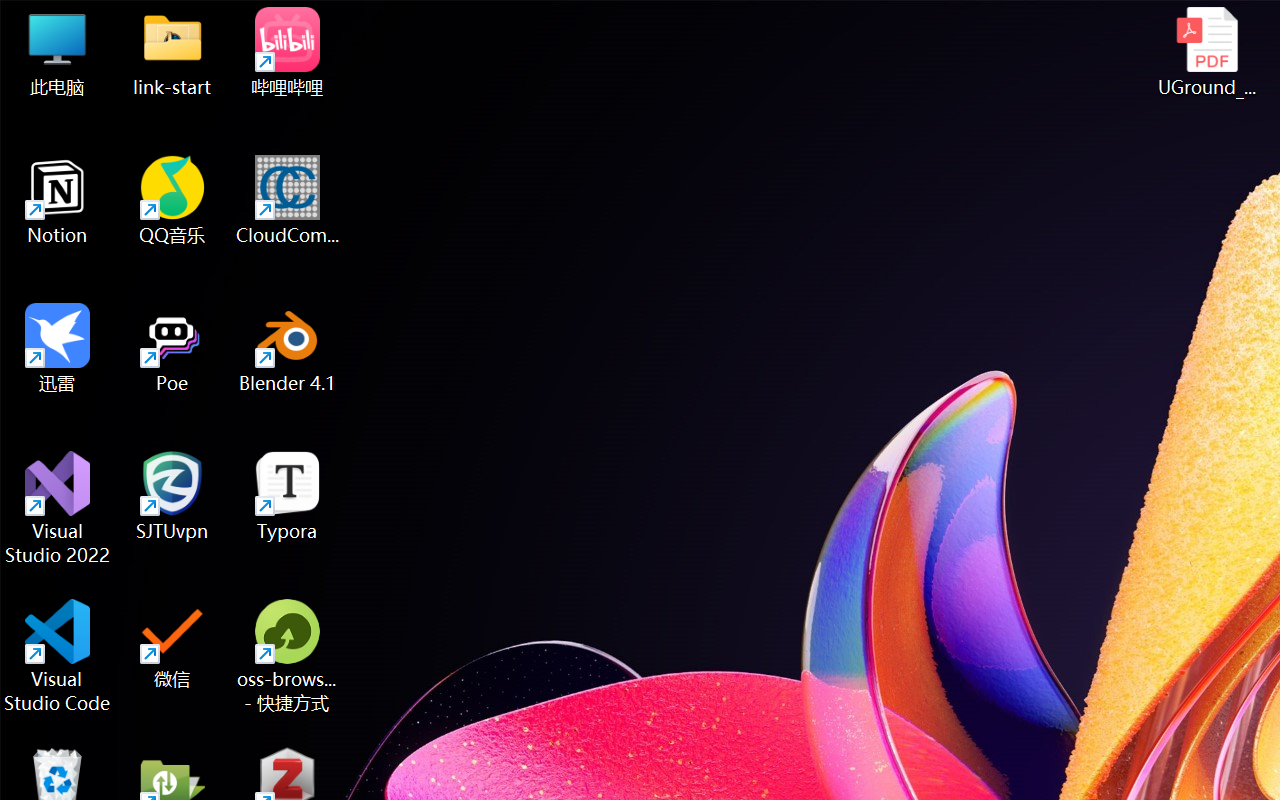 This screenshot has height=800, width=1280. What do you see at coordinates (58, 508) in the screenshot?
I see `Visual Studio 2022` at bounding box center [58, 508].